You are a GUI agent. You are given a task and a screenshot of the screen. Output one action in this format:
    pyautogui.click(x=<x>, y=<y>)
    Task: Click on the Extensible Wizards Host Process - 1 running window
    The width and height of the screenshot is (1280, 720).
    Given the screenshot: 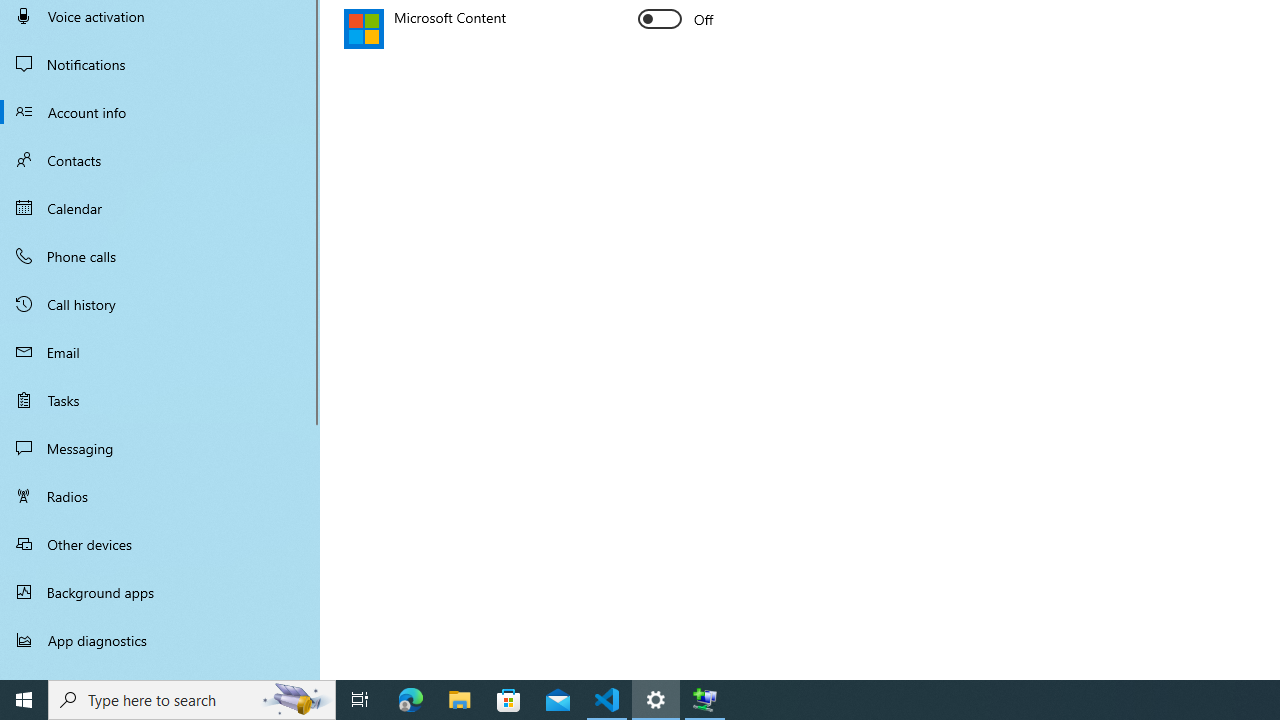 What is the action you would take?
    pyautogui.click(x=704, y=700)
    